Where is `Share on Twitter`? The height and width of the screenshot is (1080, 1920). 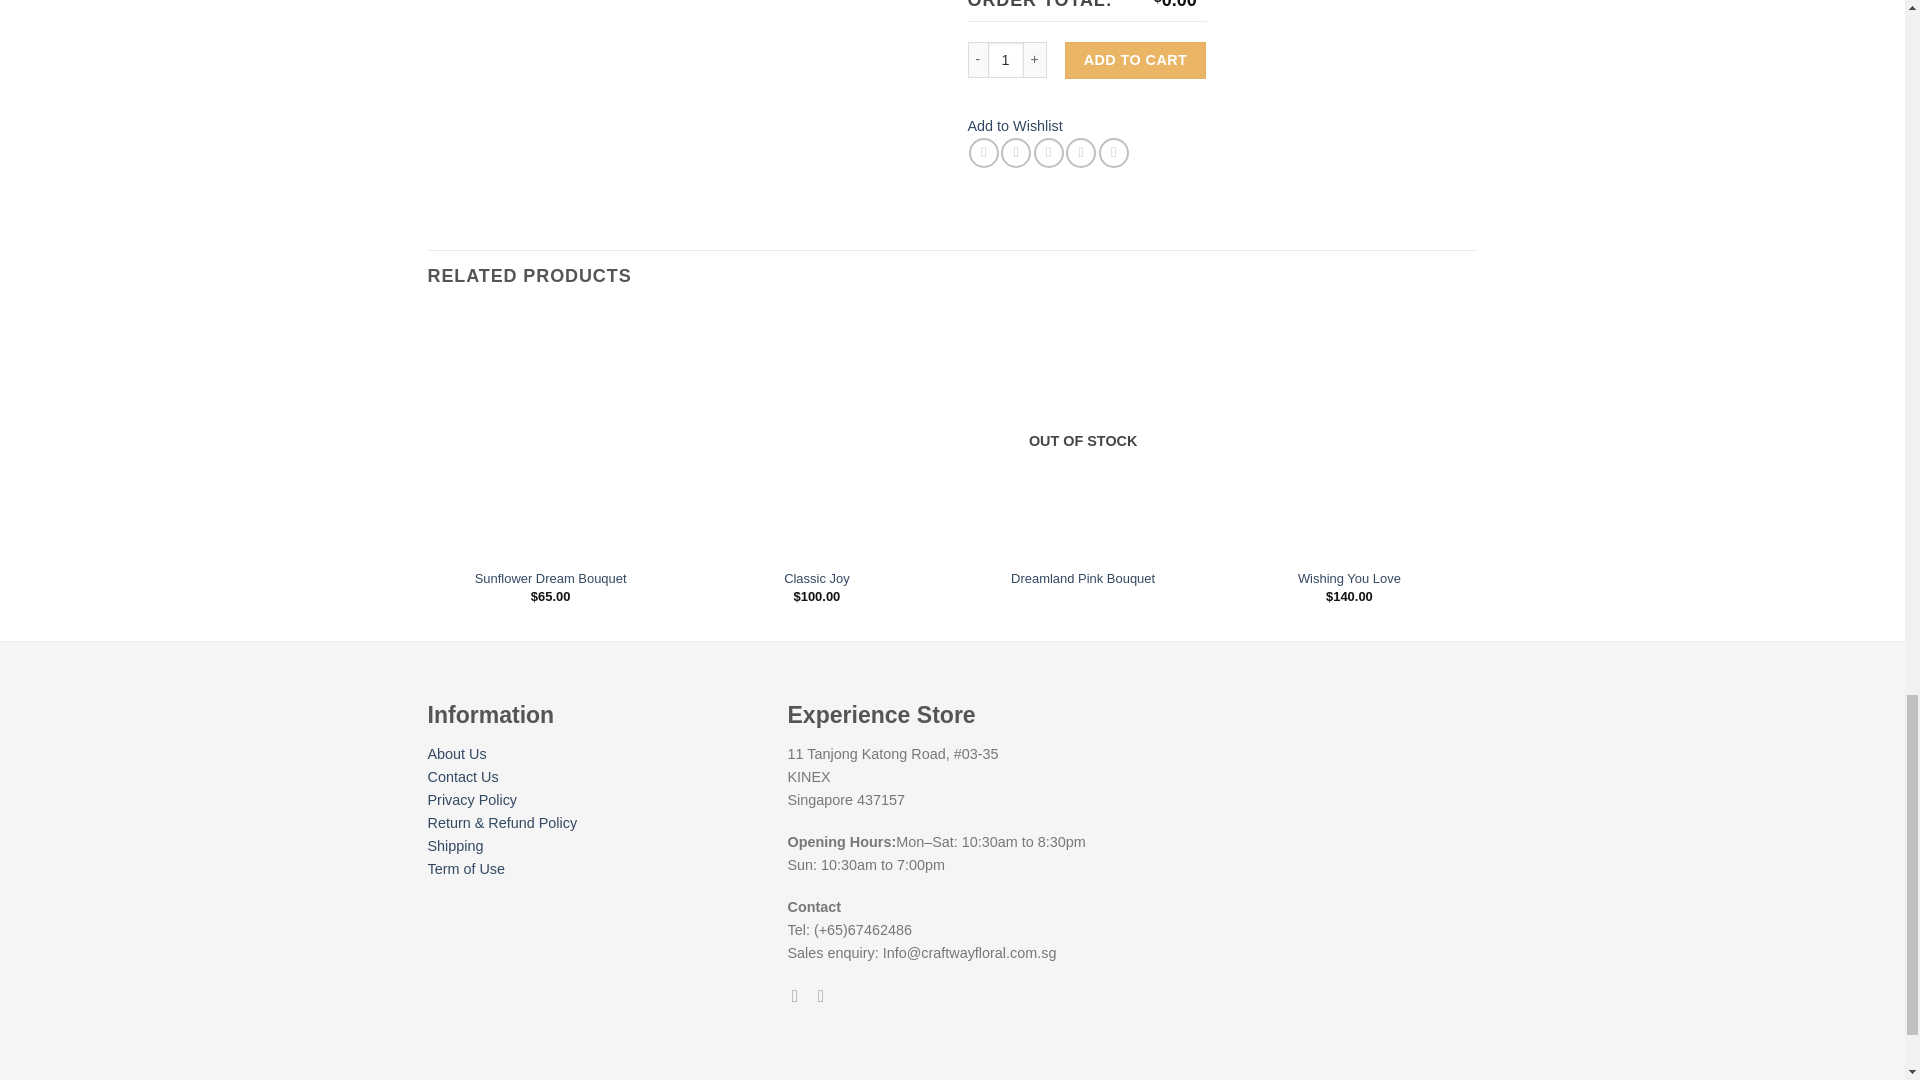
Share on Twitter is located at coordinates (1016, 153).